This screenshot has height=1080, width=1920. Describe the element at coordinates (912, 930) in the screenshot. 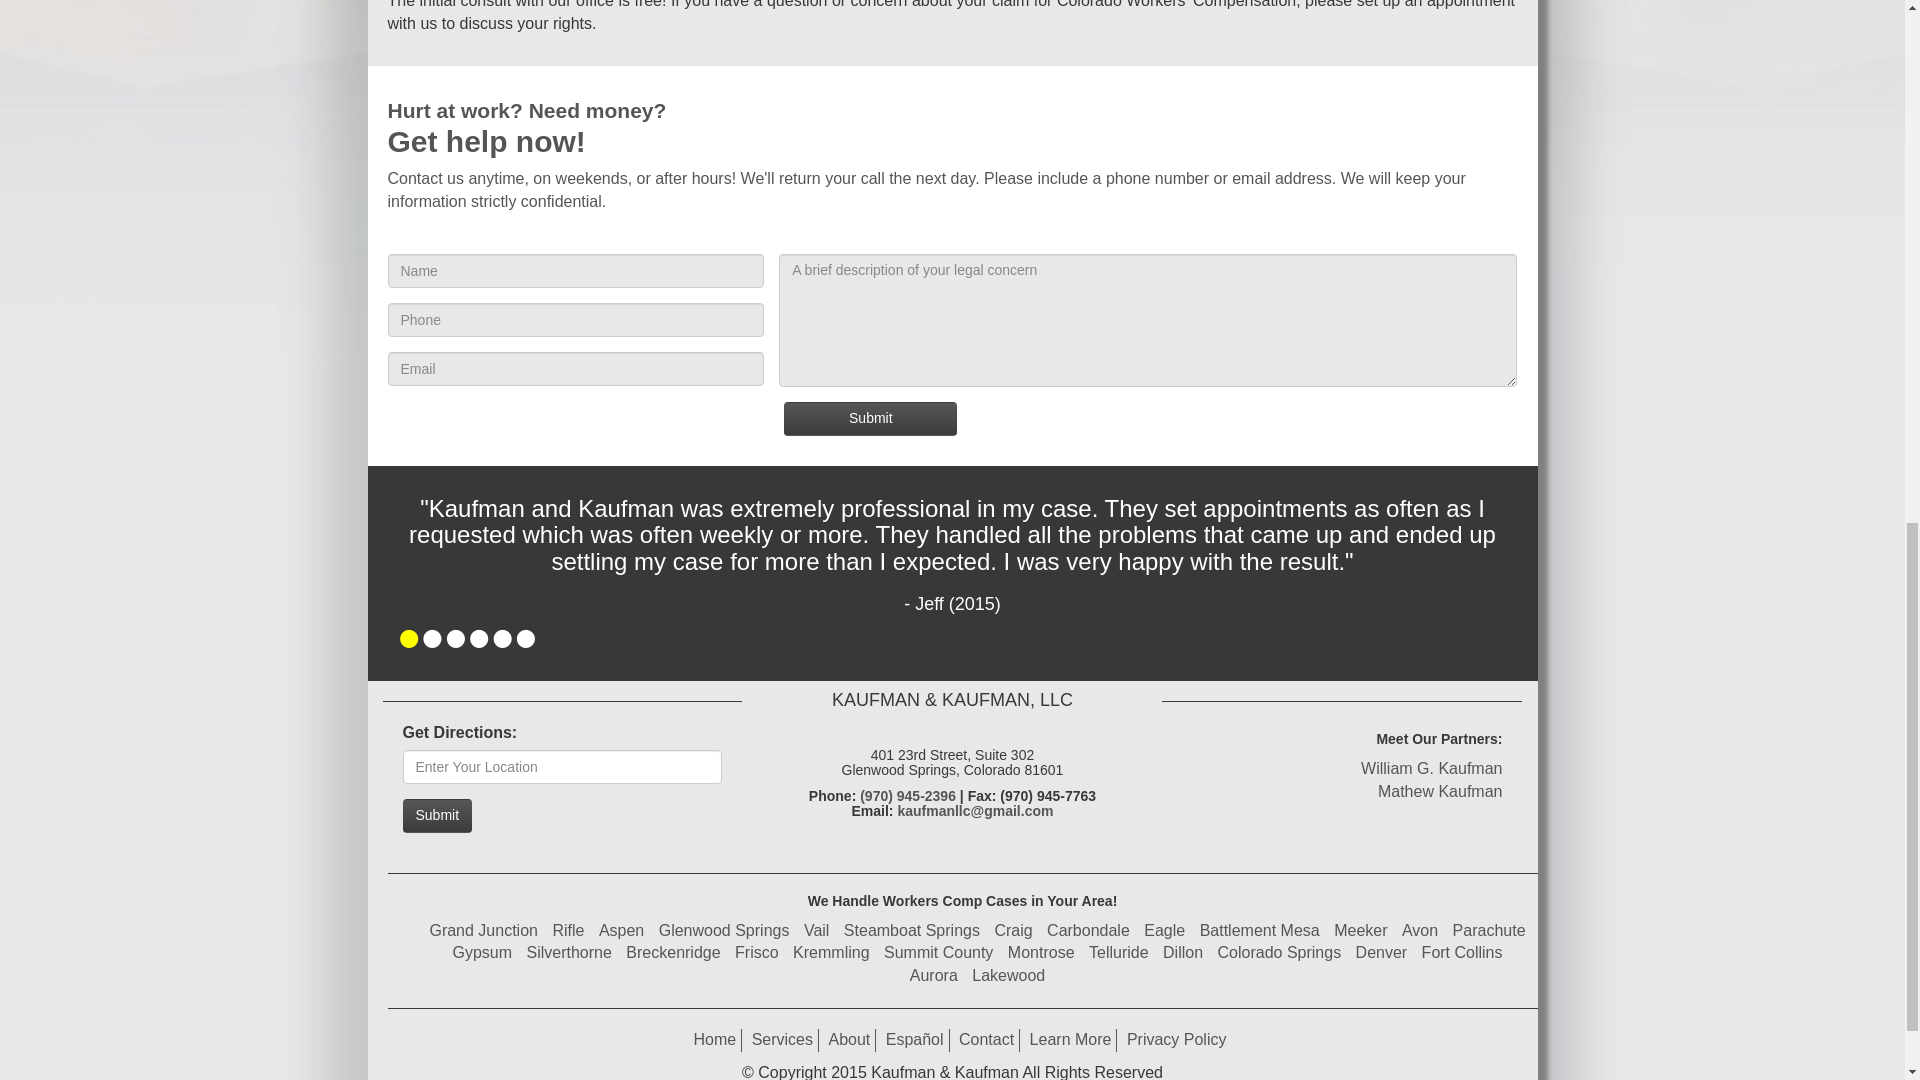

I see `Steamboat Springs` at that location.